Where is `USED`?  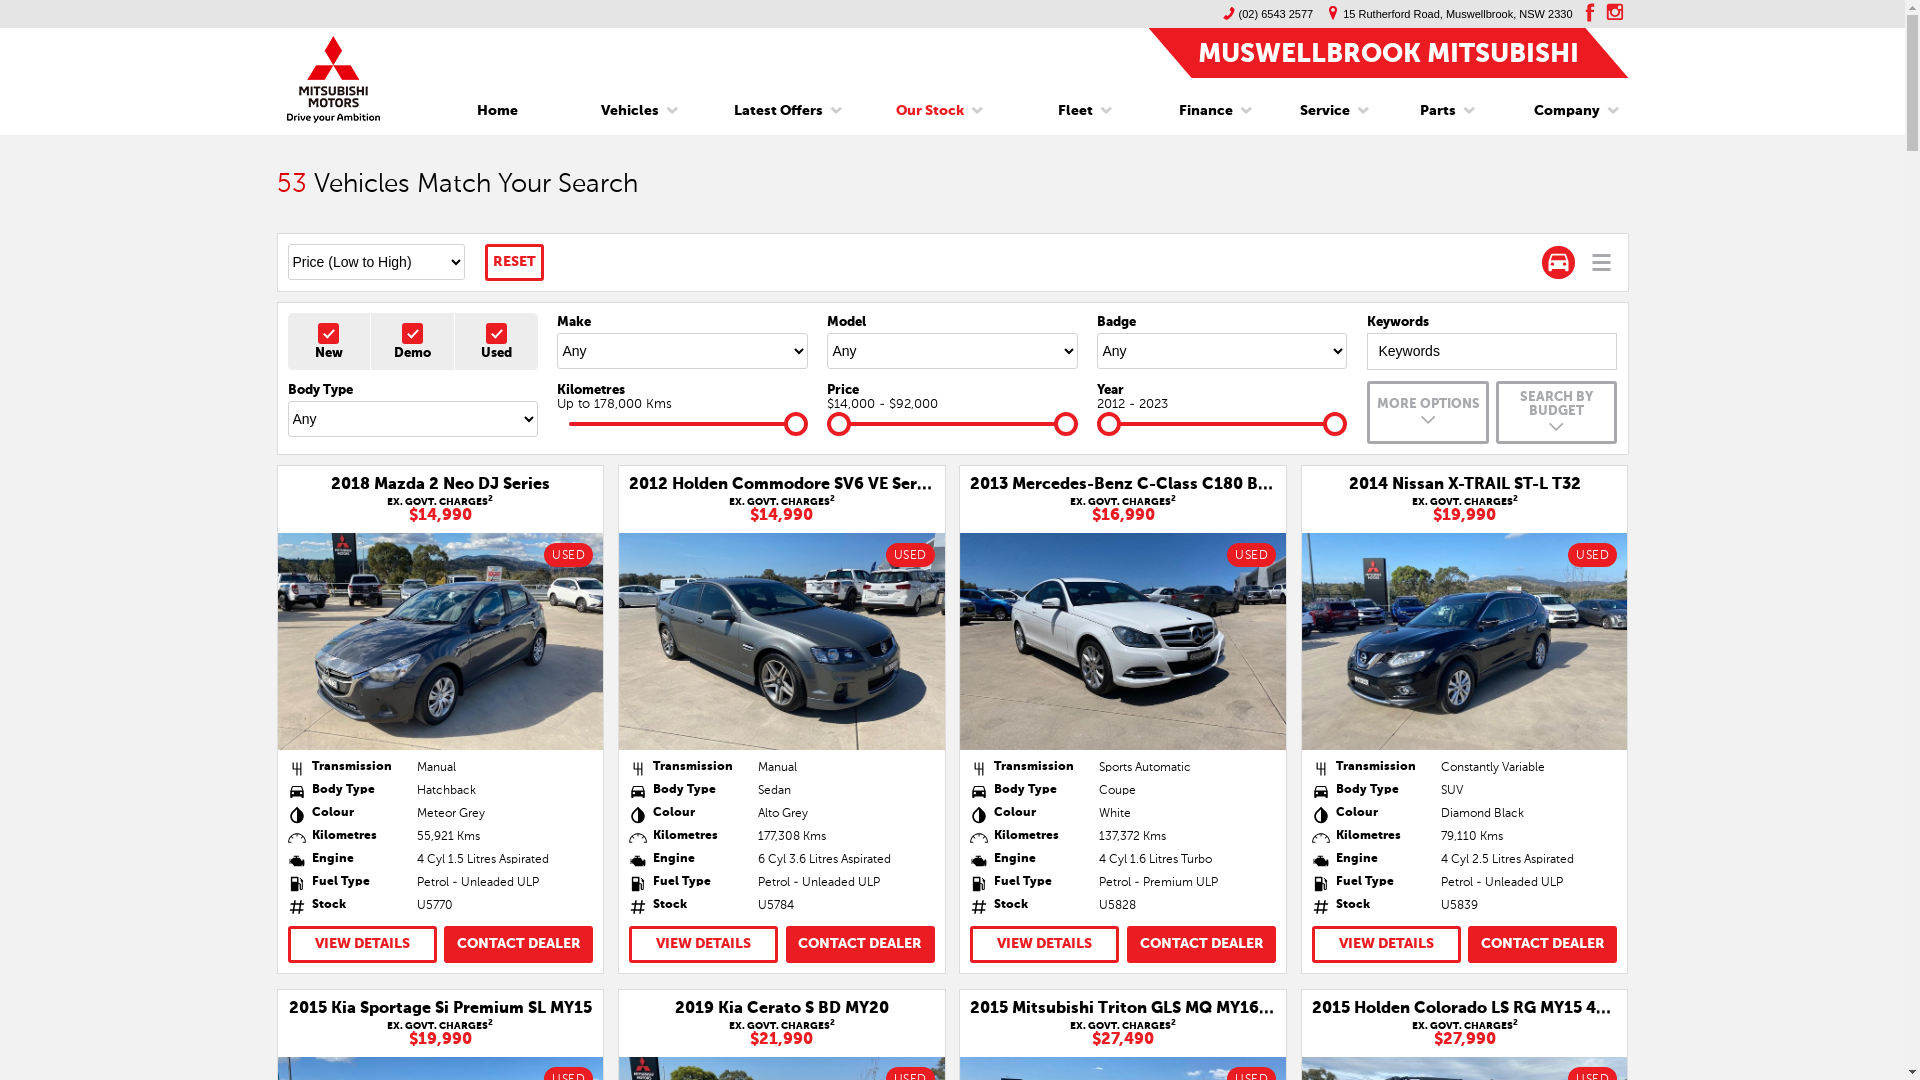 USED is located at coordinates (441, 642).